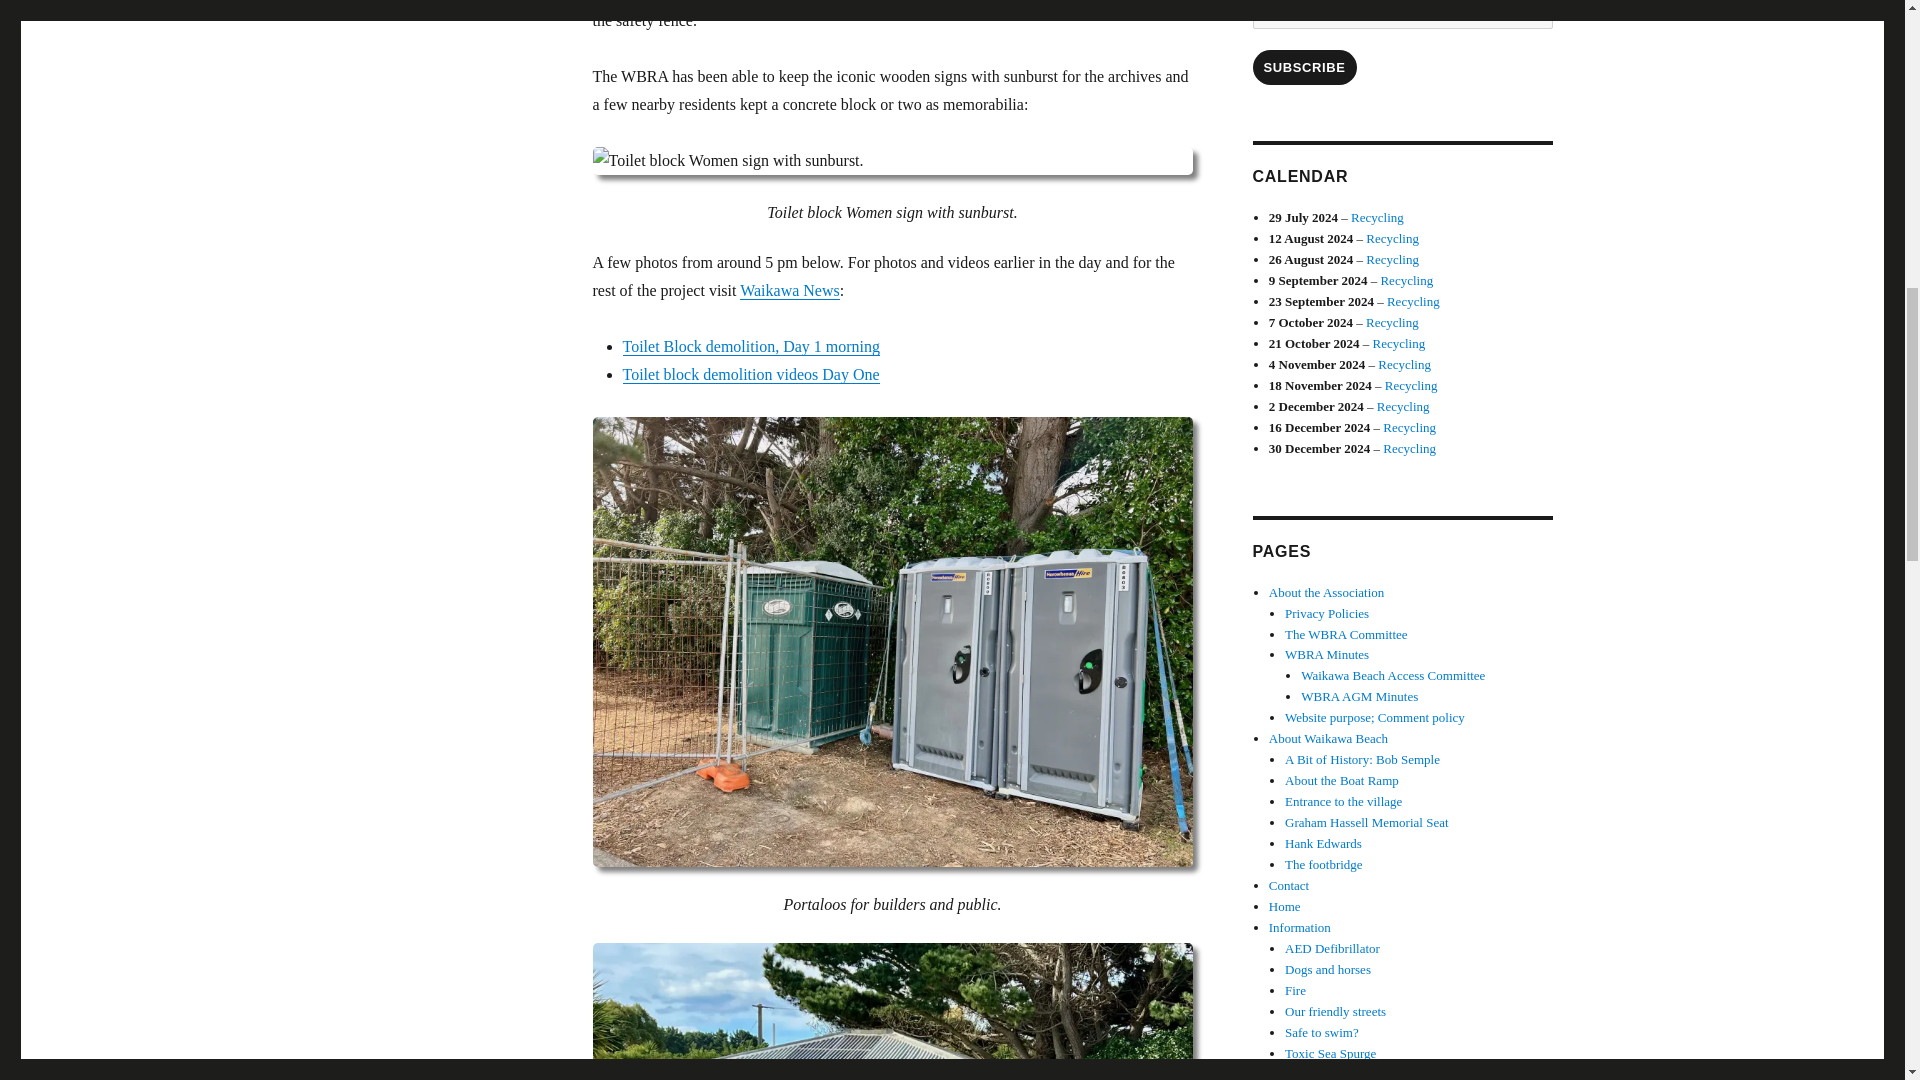  What do you see at coordinates (790, 290) in the screenshot?
I see `Waikawa News` at bounding box center [790, 290].